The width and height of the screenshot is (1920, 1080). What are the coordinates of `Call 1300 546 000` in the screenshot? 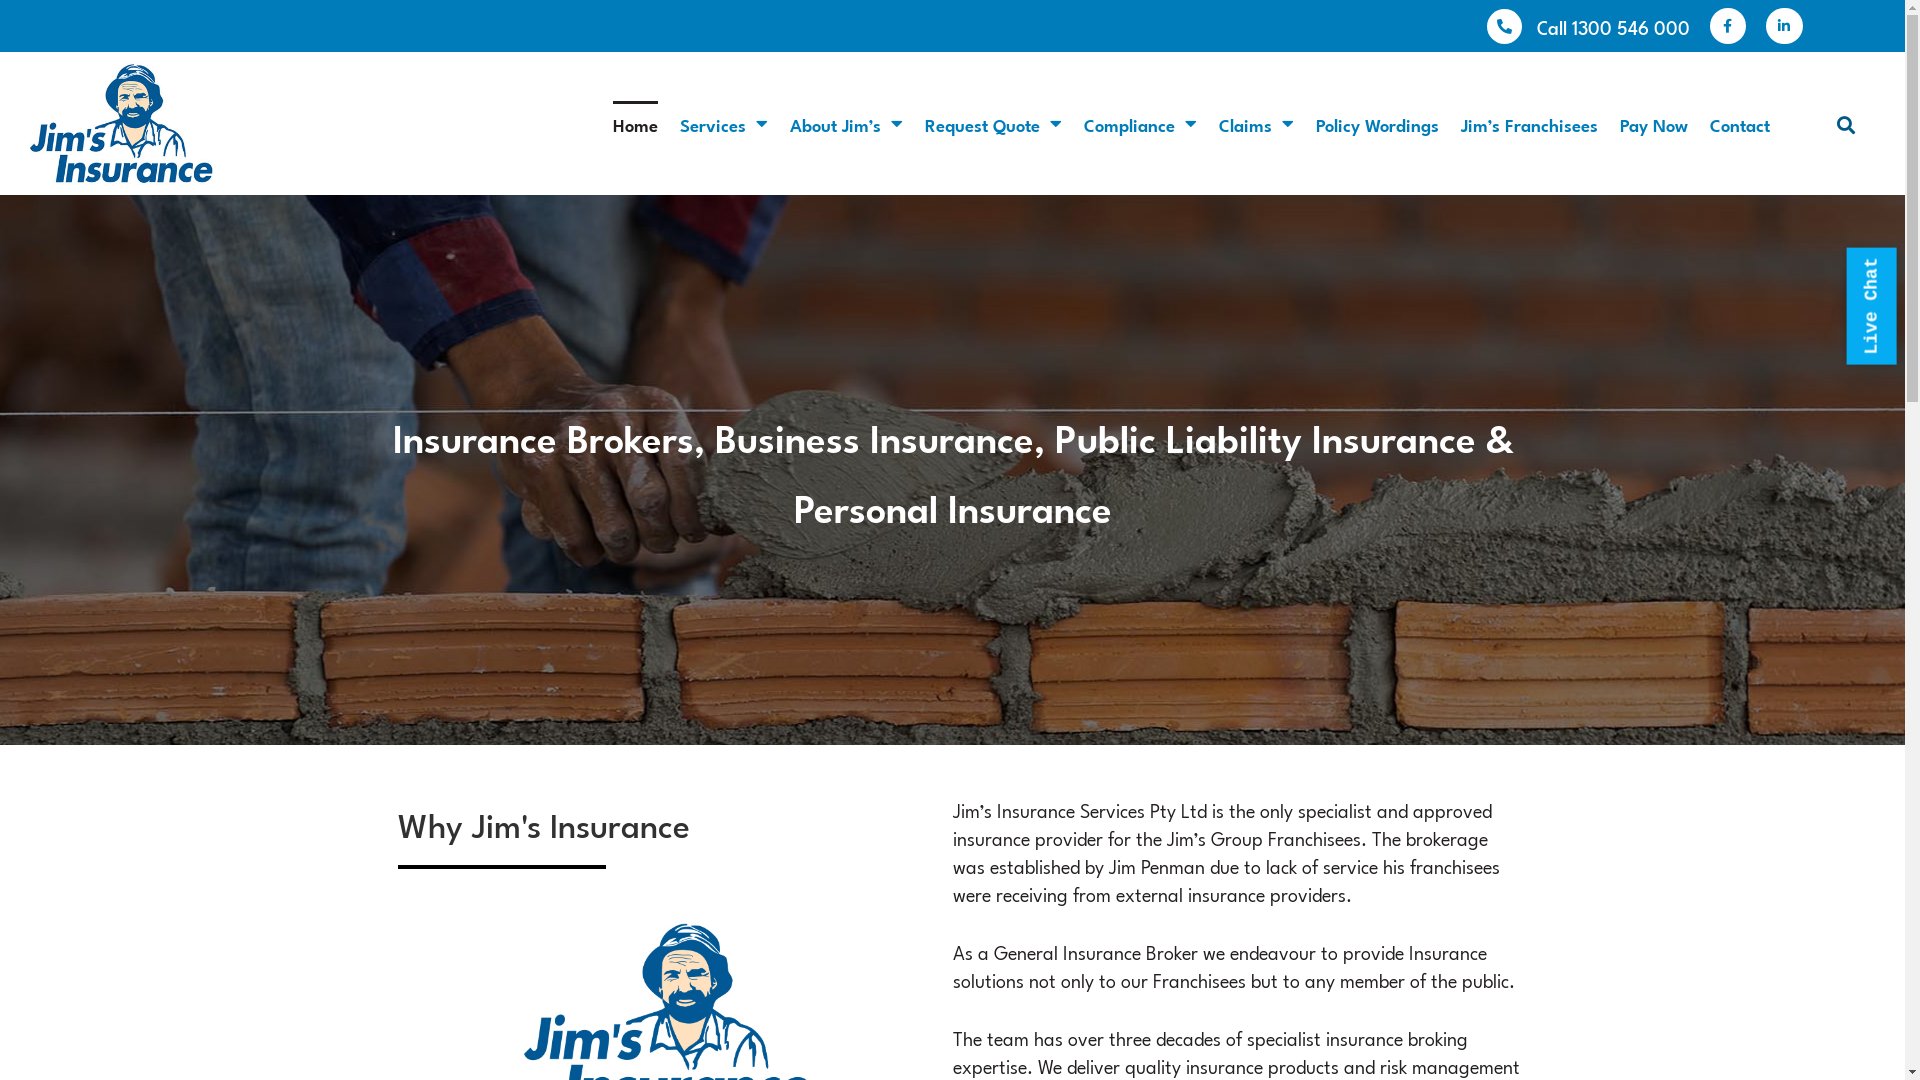 It's located at (1614, 26).